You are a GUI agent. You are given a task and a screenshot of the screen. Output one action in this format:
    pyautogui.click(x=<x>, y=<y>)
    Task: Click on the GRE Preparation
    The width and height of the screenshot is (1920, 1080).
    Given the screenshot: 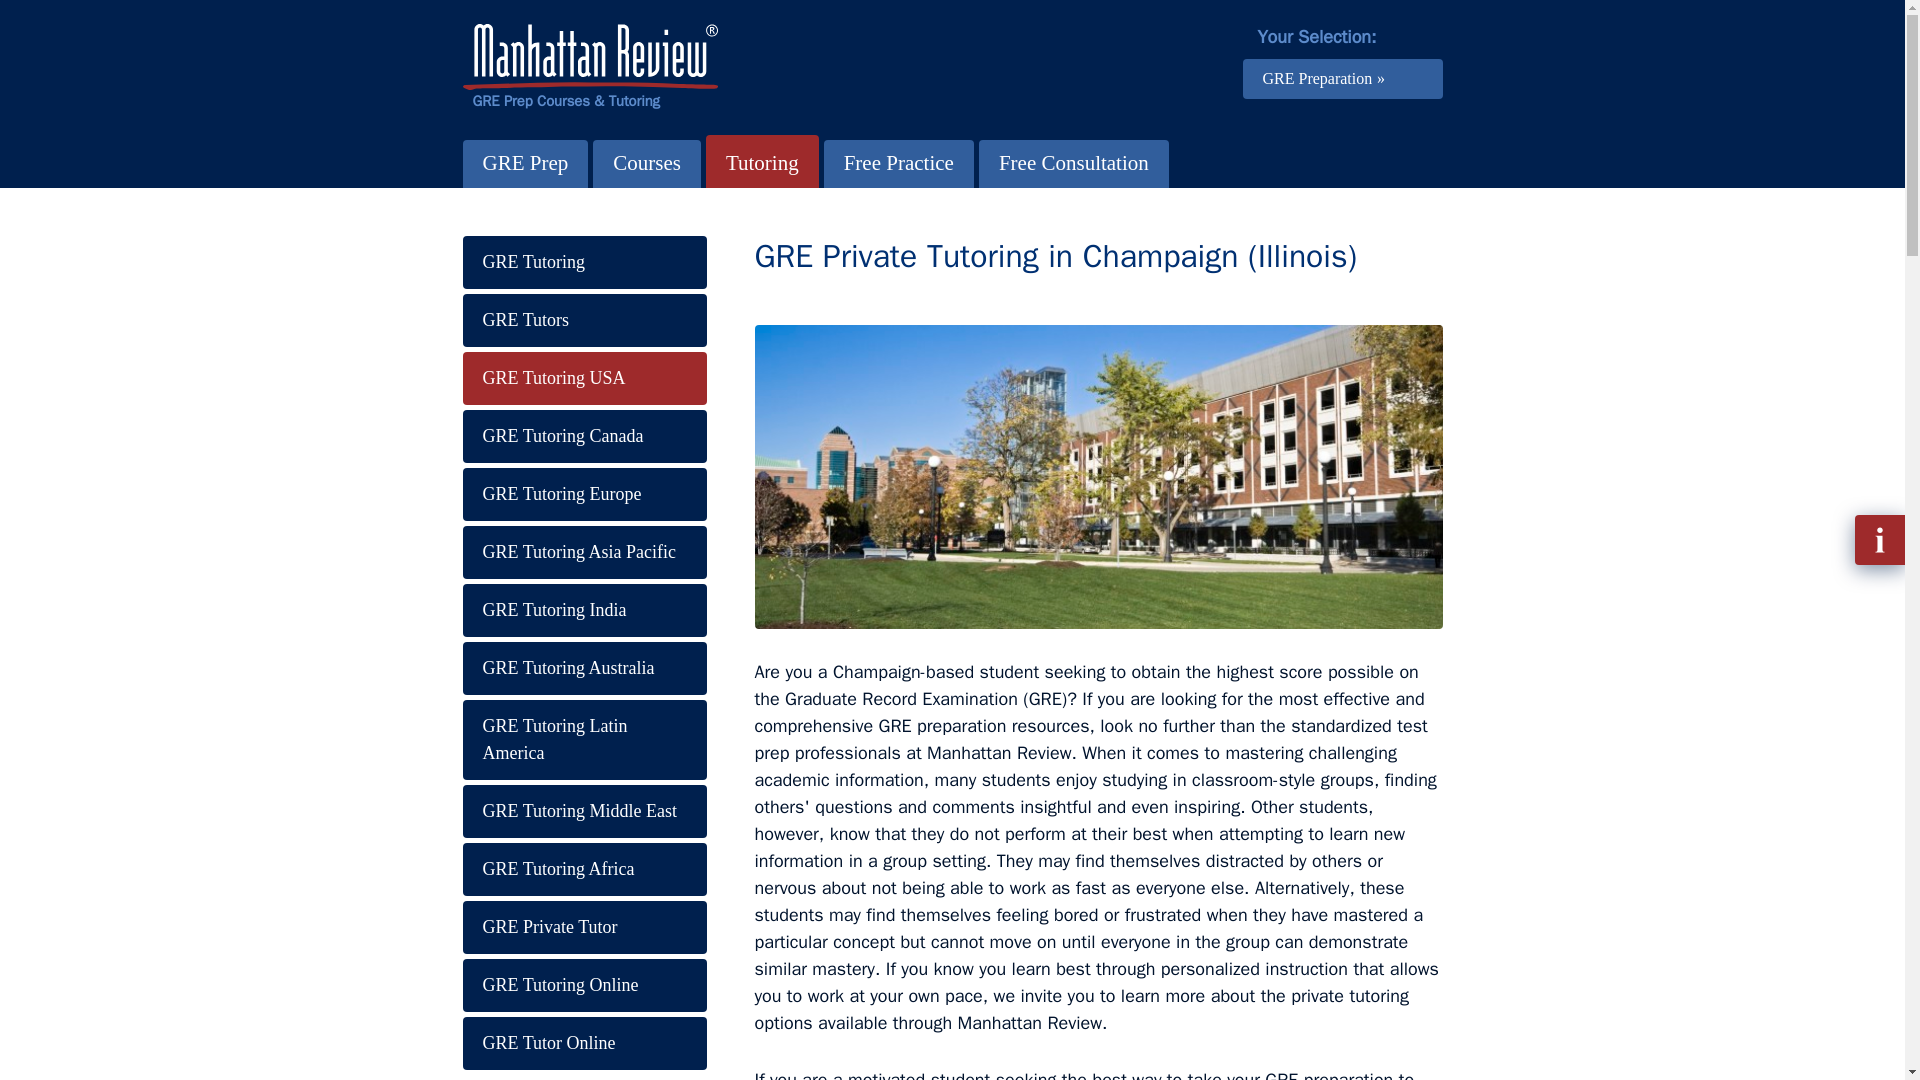 What is the action you would take?
    pyautogui.click(x=1342, y=79)
    